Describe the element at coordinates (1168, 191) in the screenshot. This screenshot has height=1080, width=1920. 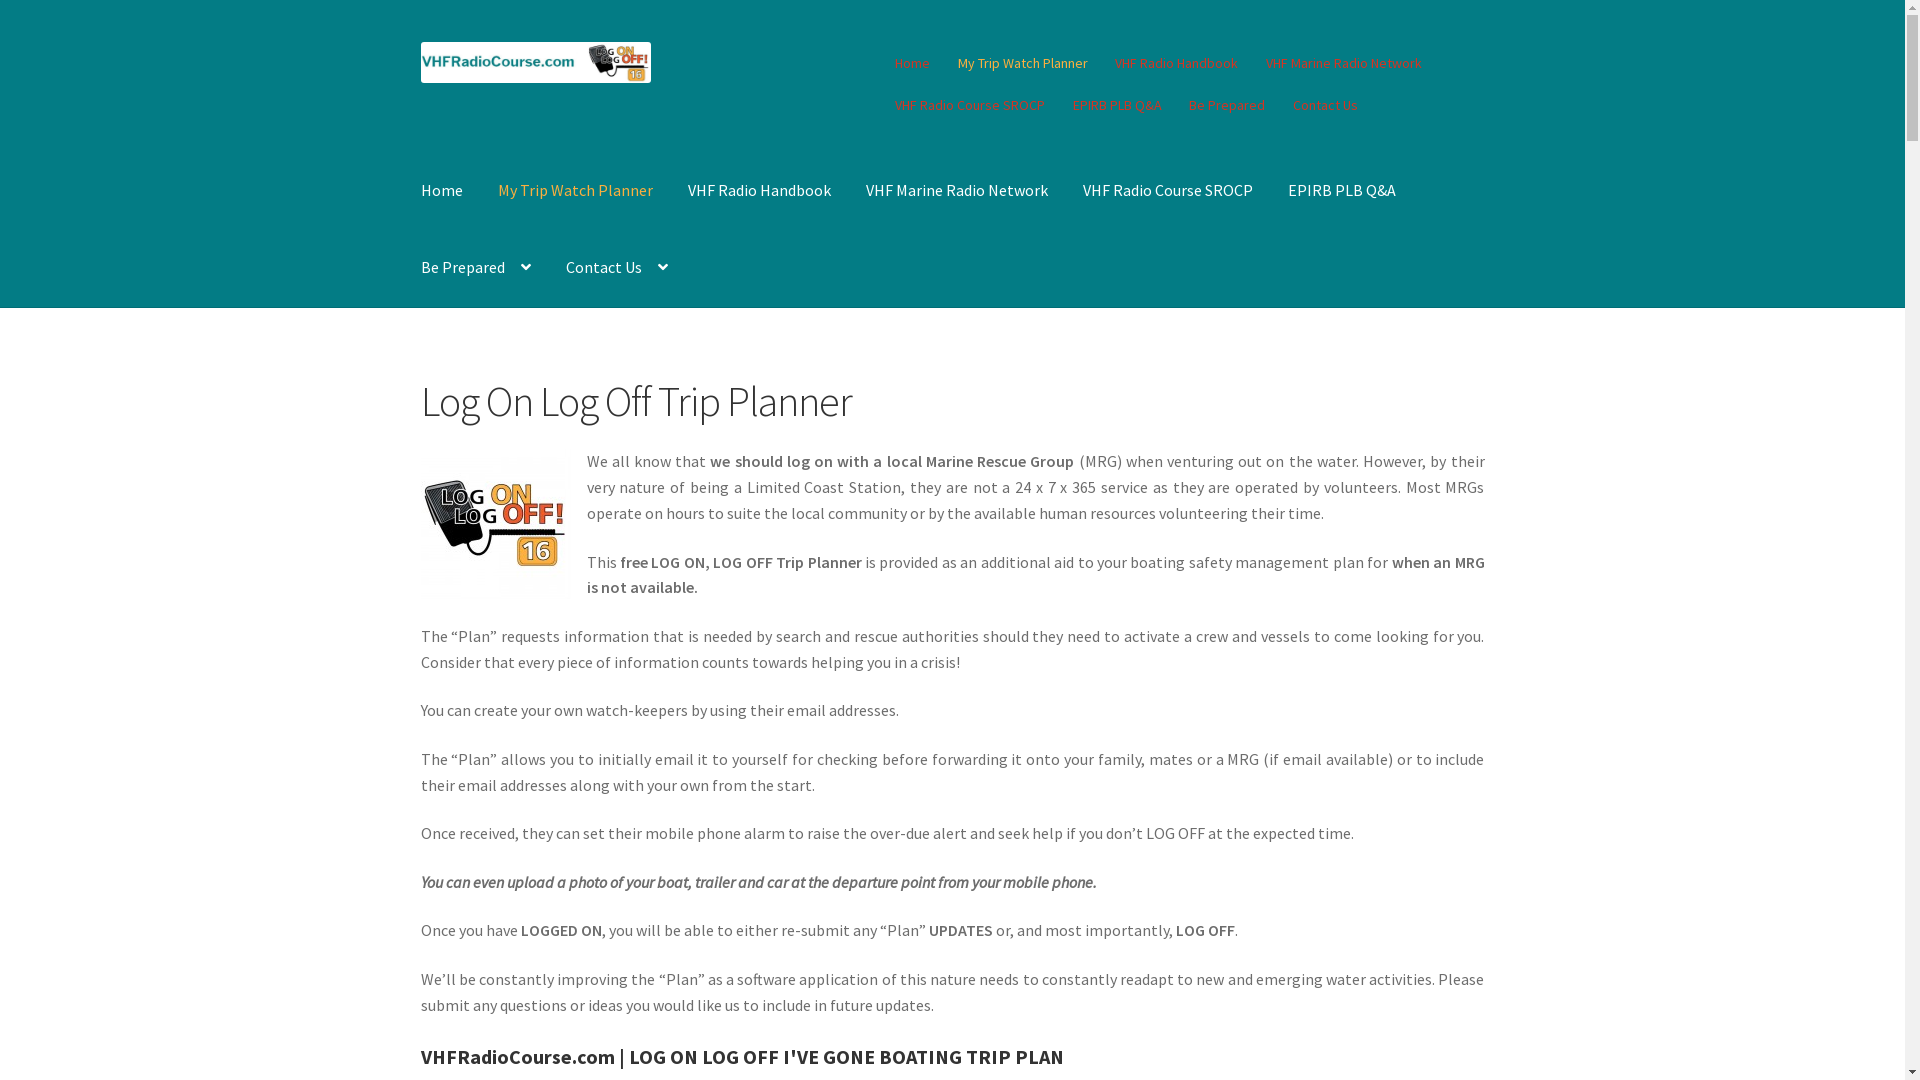
I see `VHF Radio Course SROCP` at that location.